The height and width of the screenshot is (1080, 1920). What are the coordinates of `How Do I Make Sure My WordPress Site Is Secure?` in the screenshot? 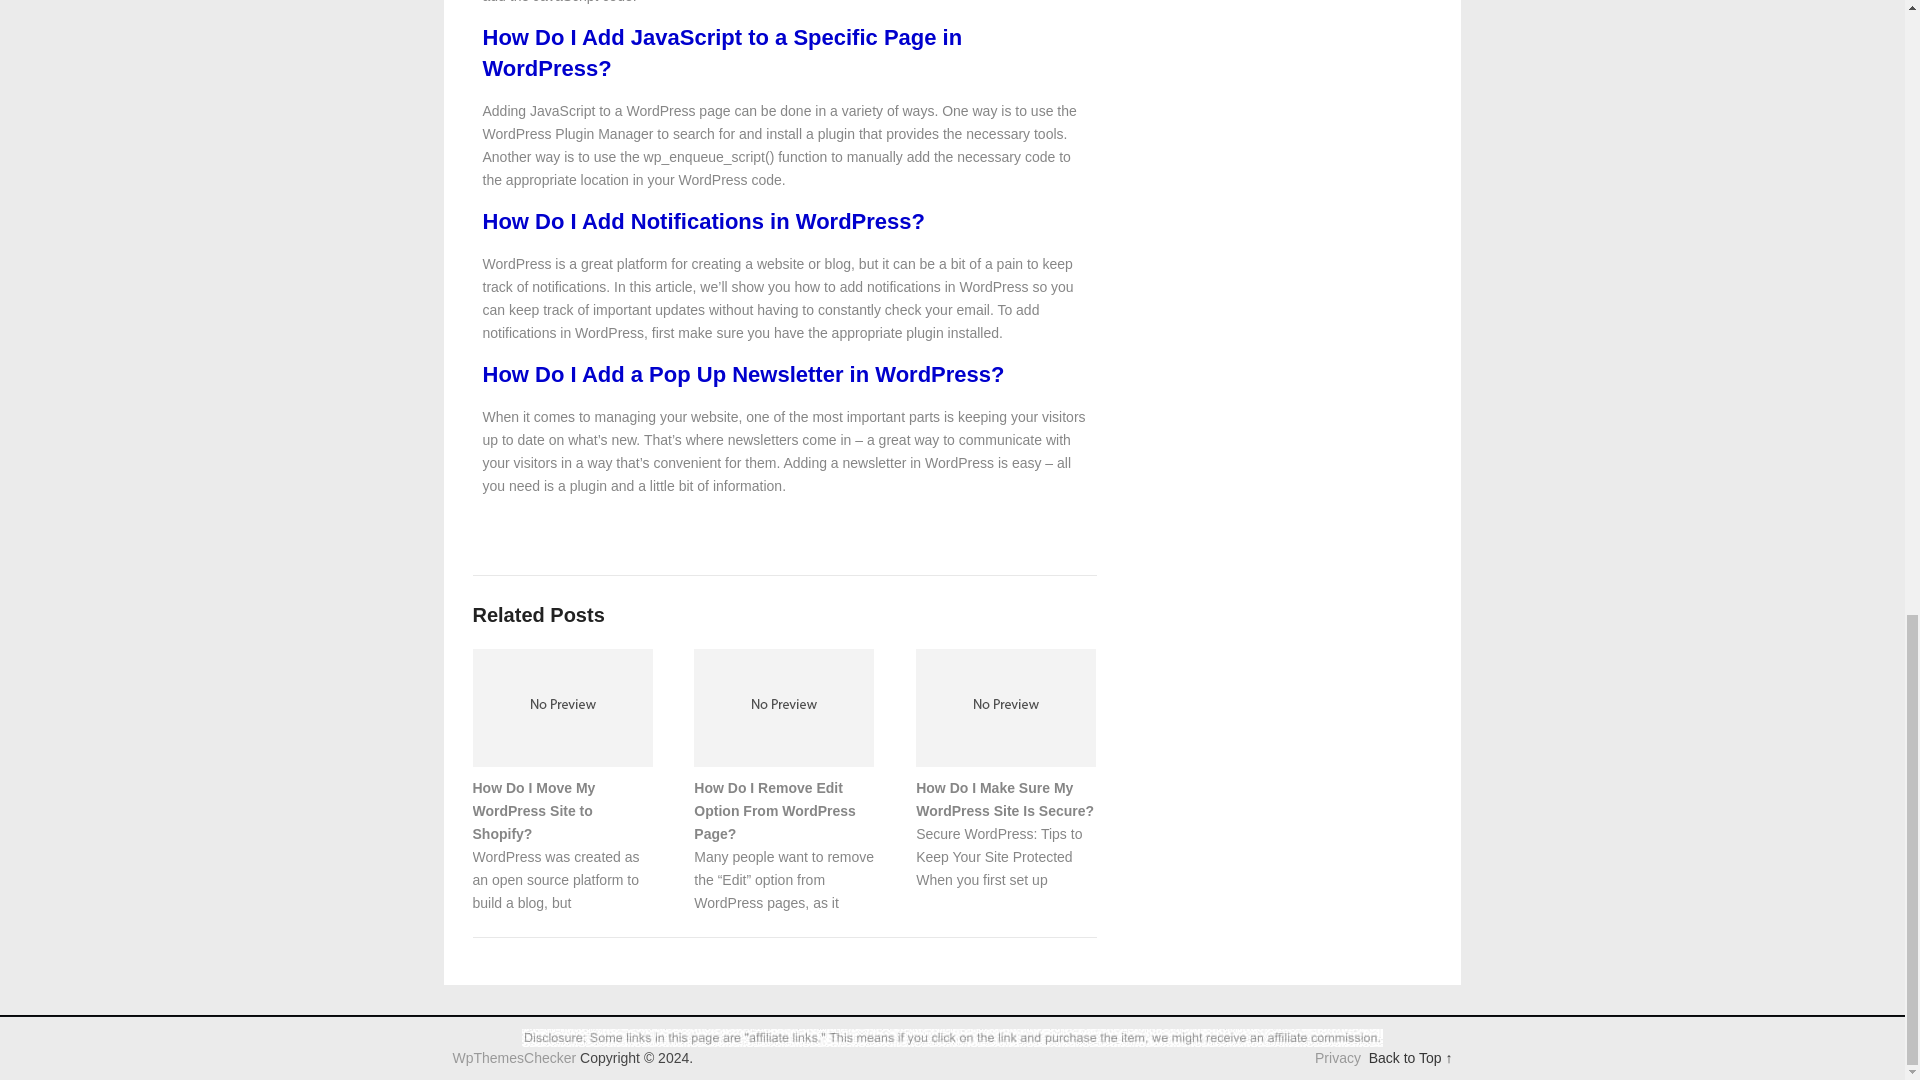 It's located at (1004, 798).